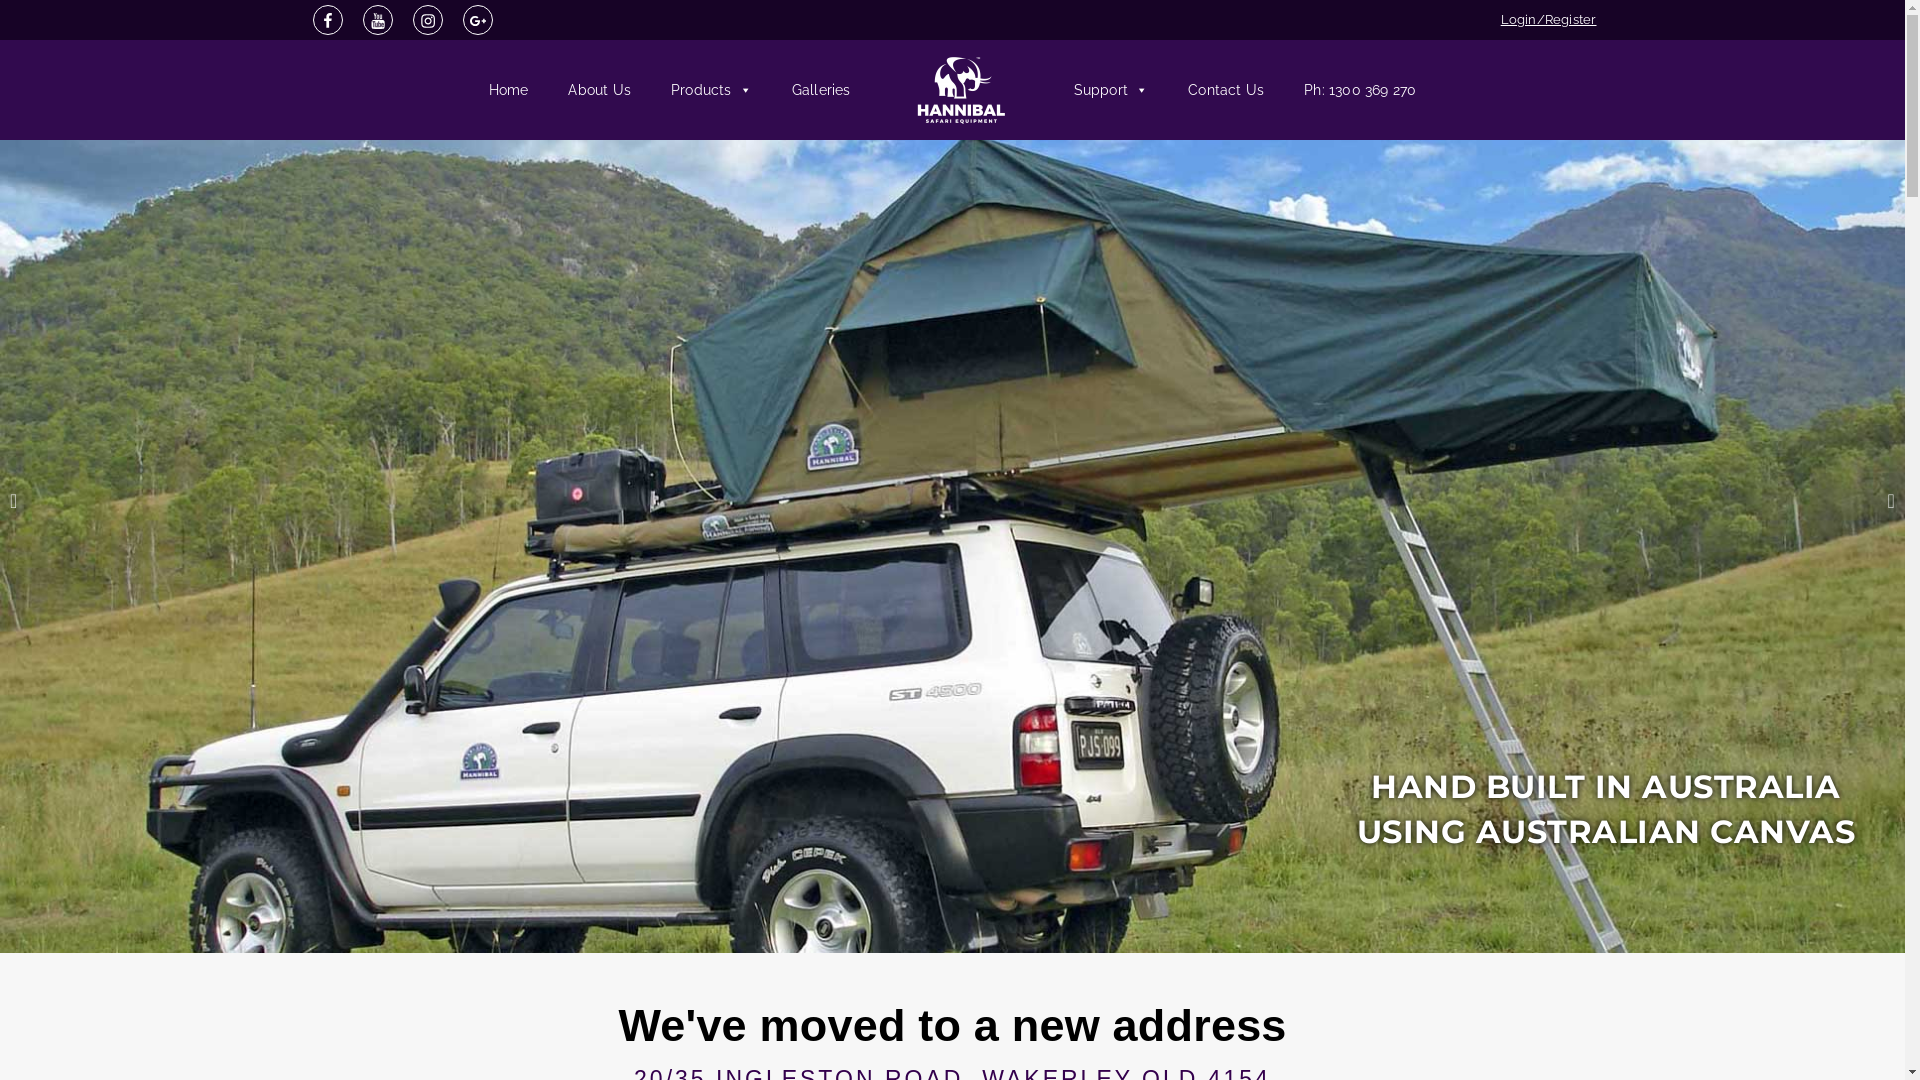 The image size is (1920, 1080). What do you see at coordinates (1112, 90) in the screenshot?
I see `Support` at bounding box center [1112, 90].